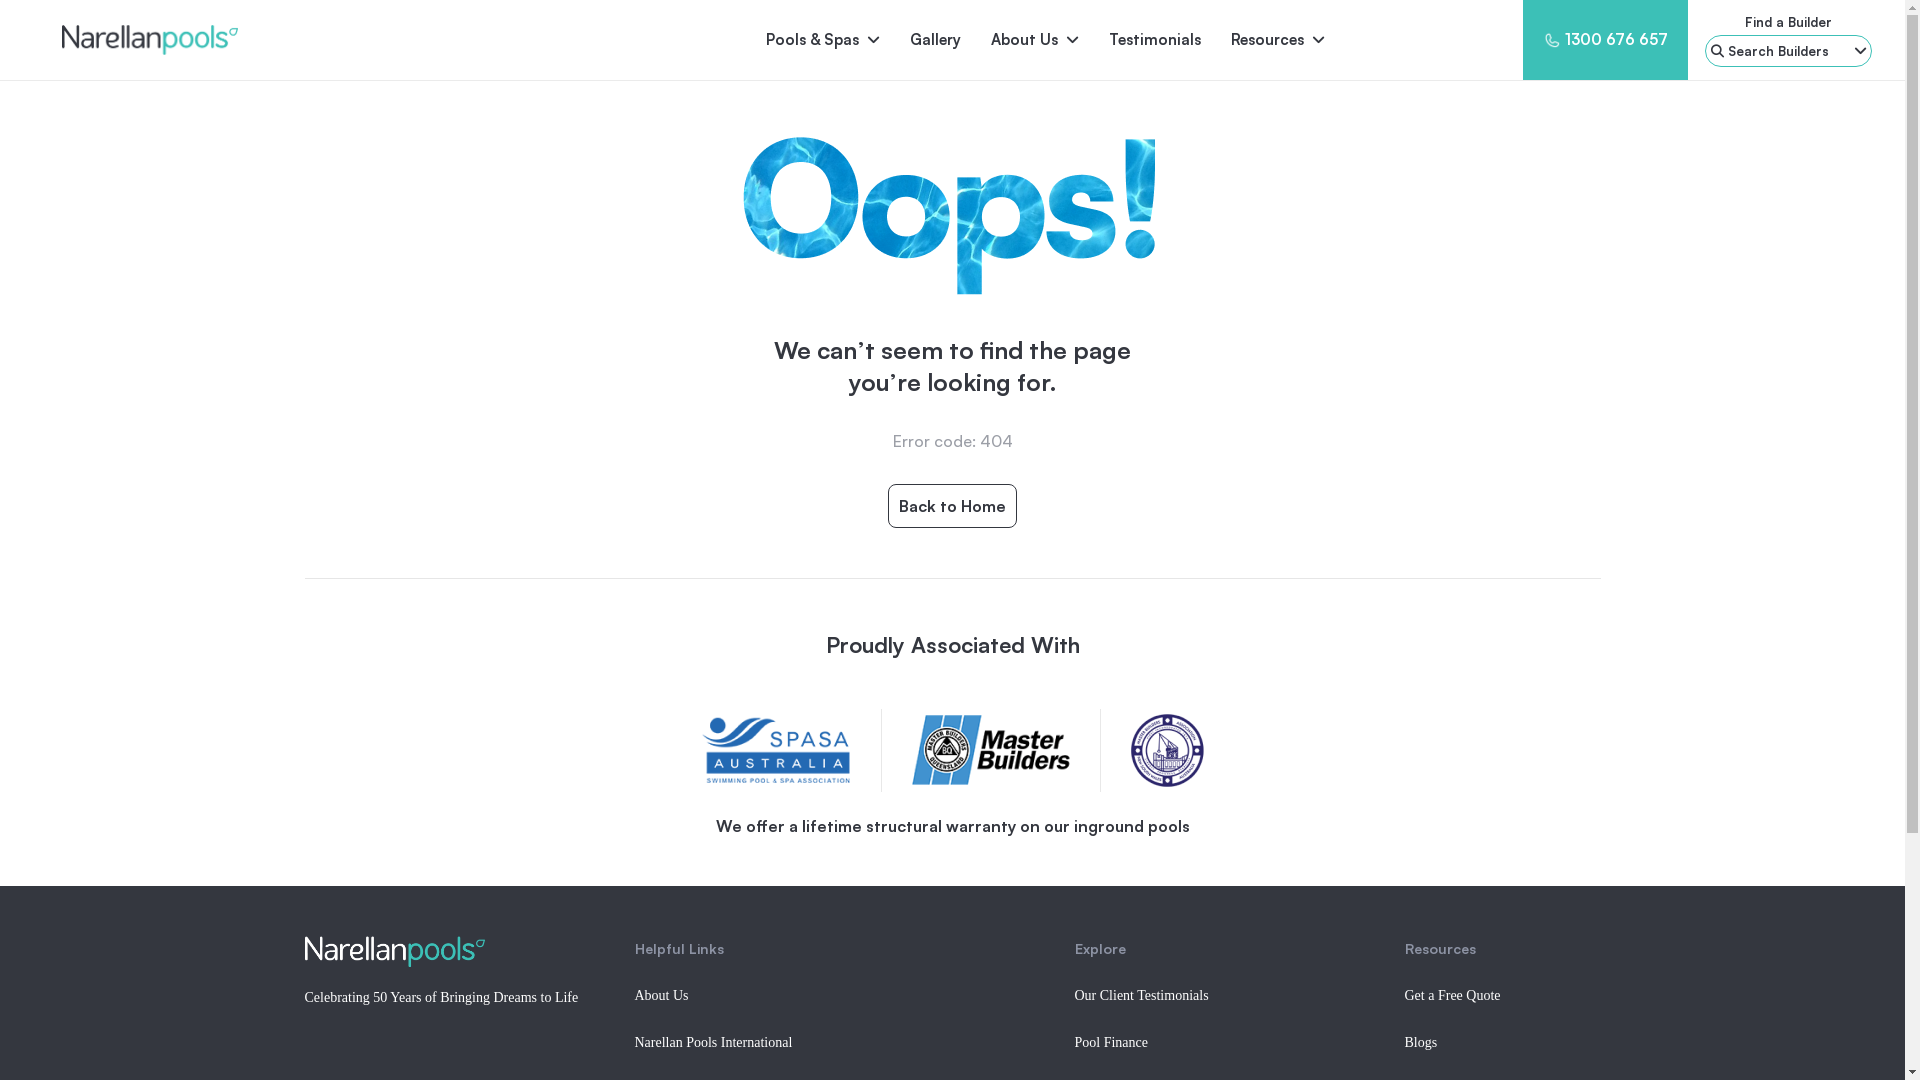 The image size is (1920, 1080). I want to click on Get a Free Quote, so click(1452, 996).